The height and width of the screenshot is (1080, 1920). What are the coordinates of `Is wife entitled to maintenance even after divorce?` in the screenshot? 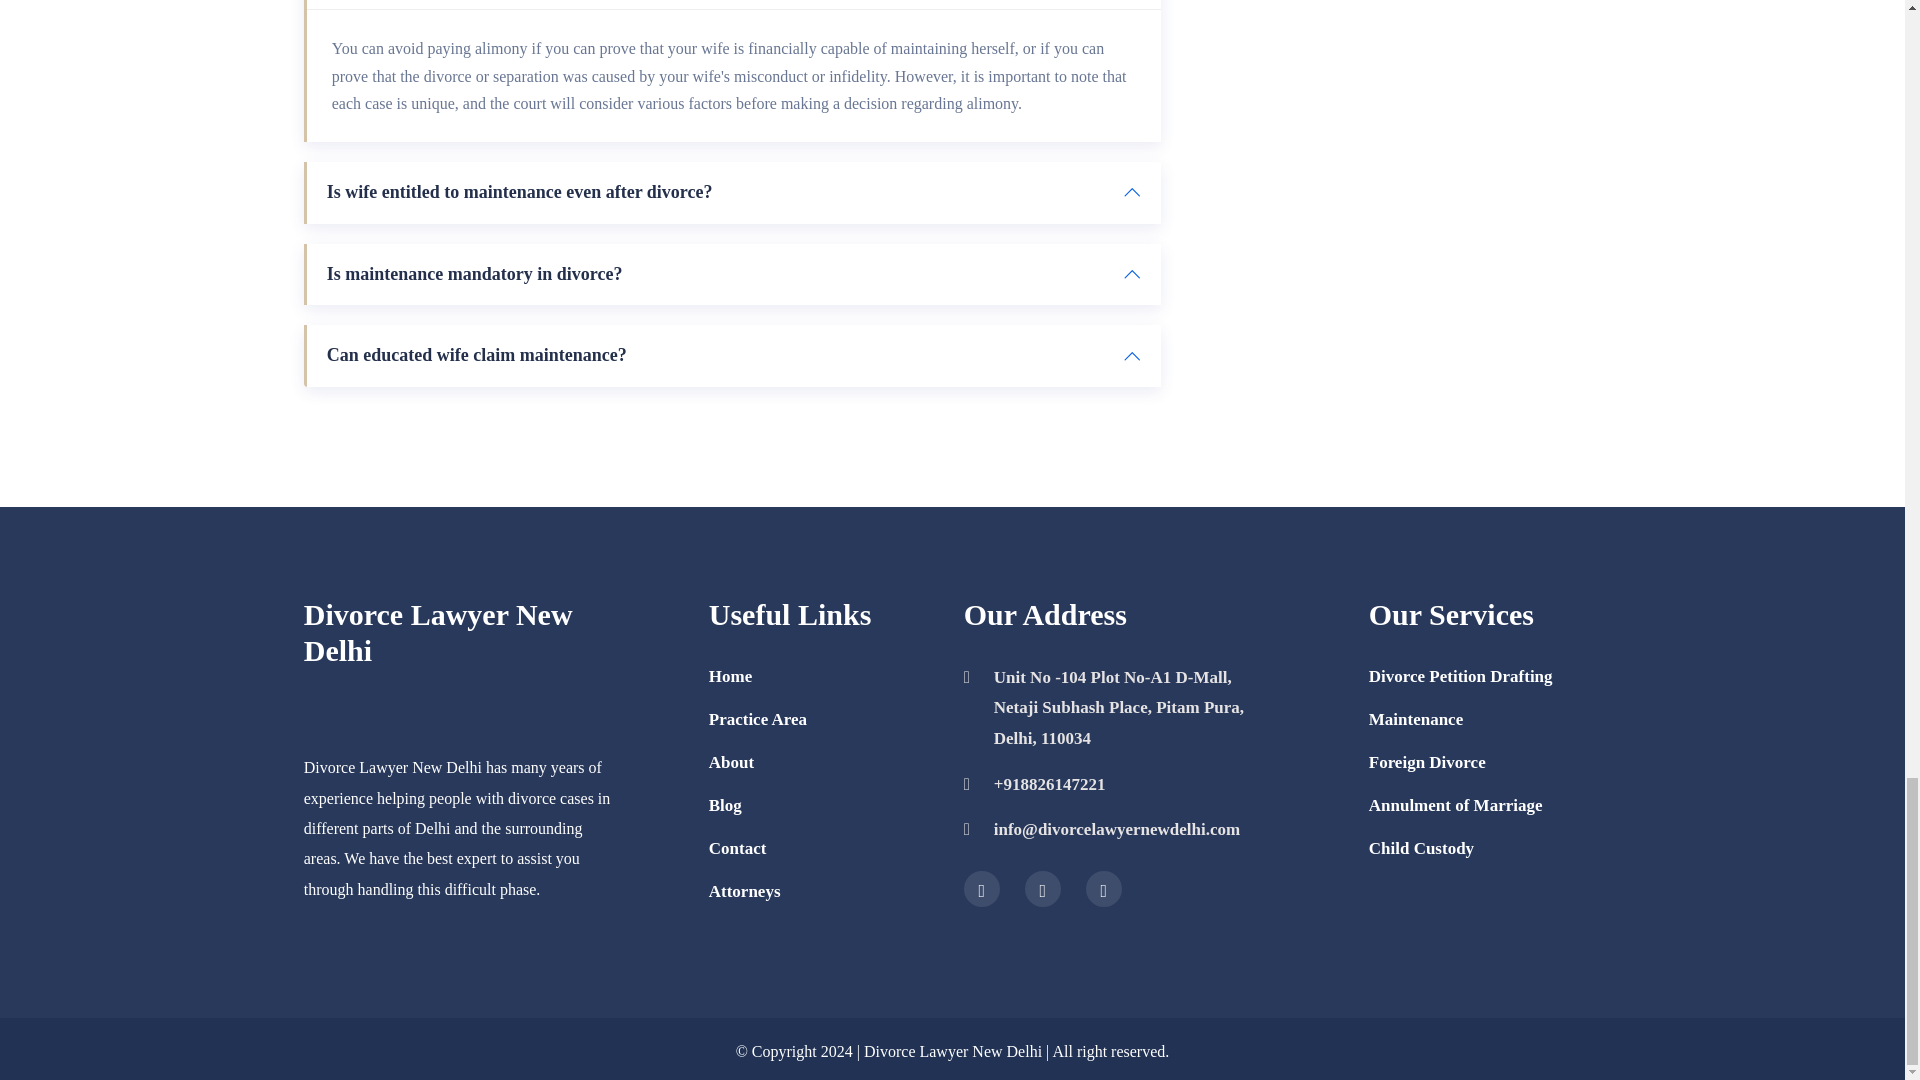 It's located at (734, 192).